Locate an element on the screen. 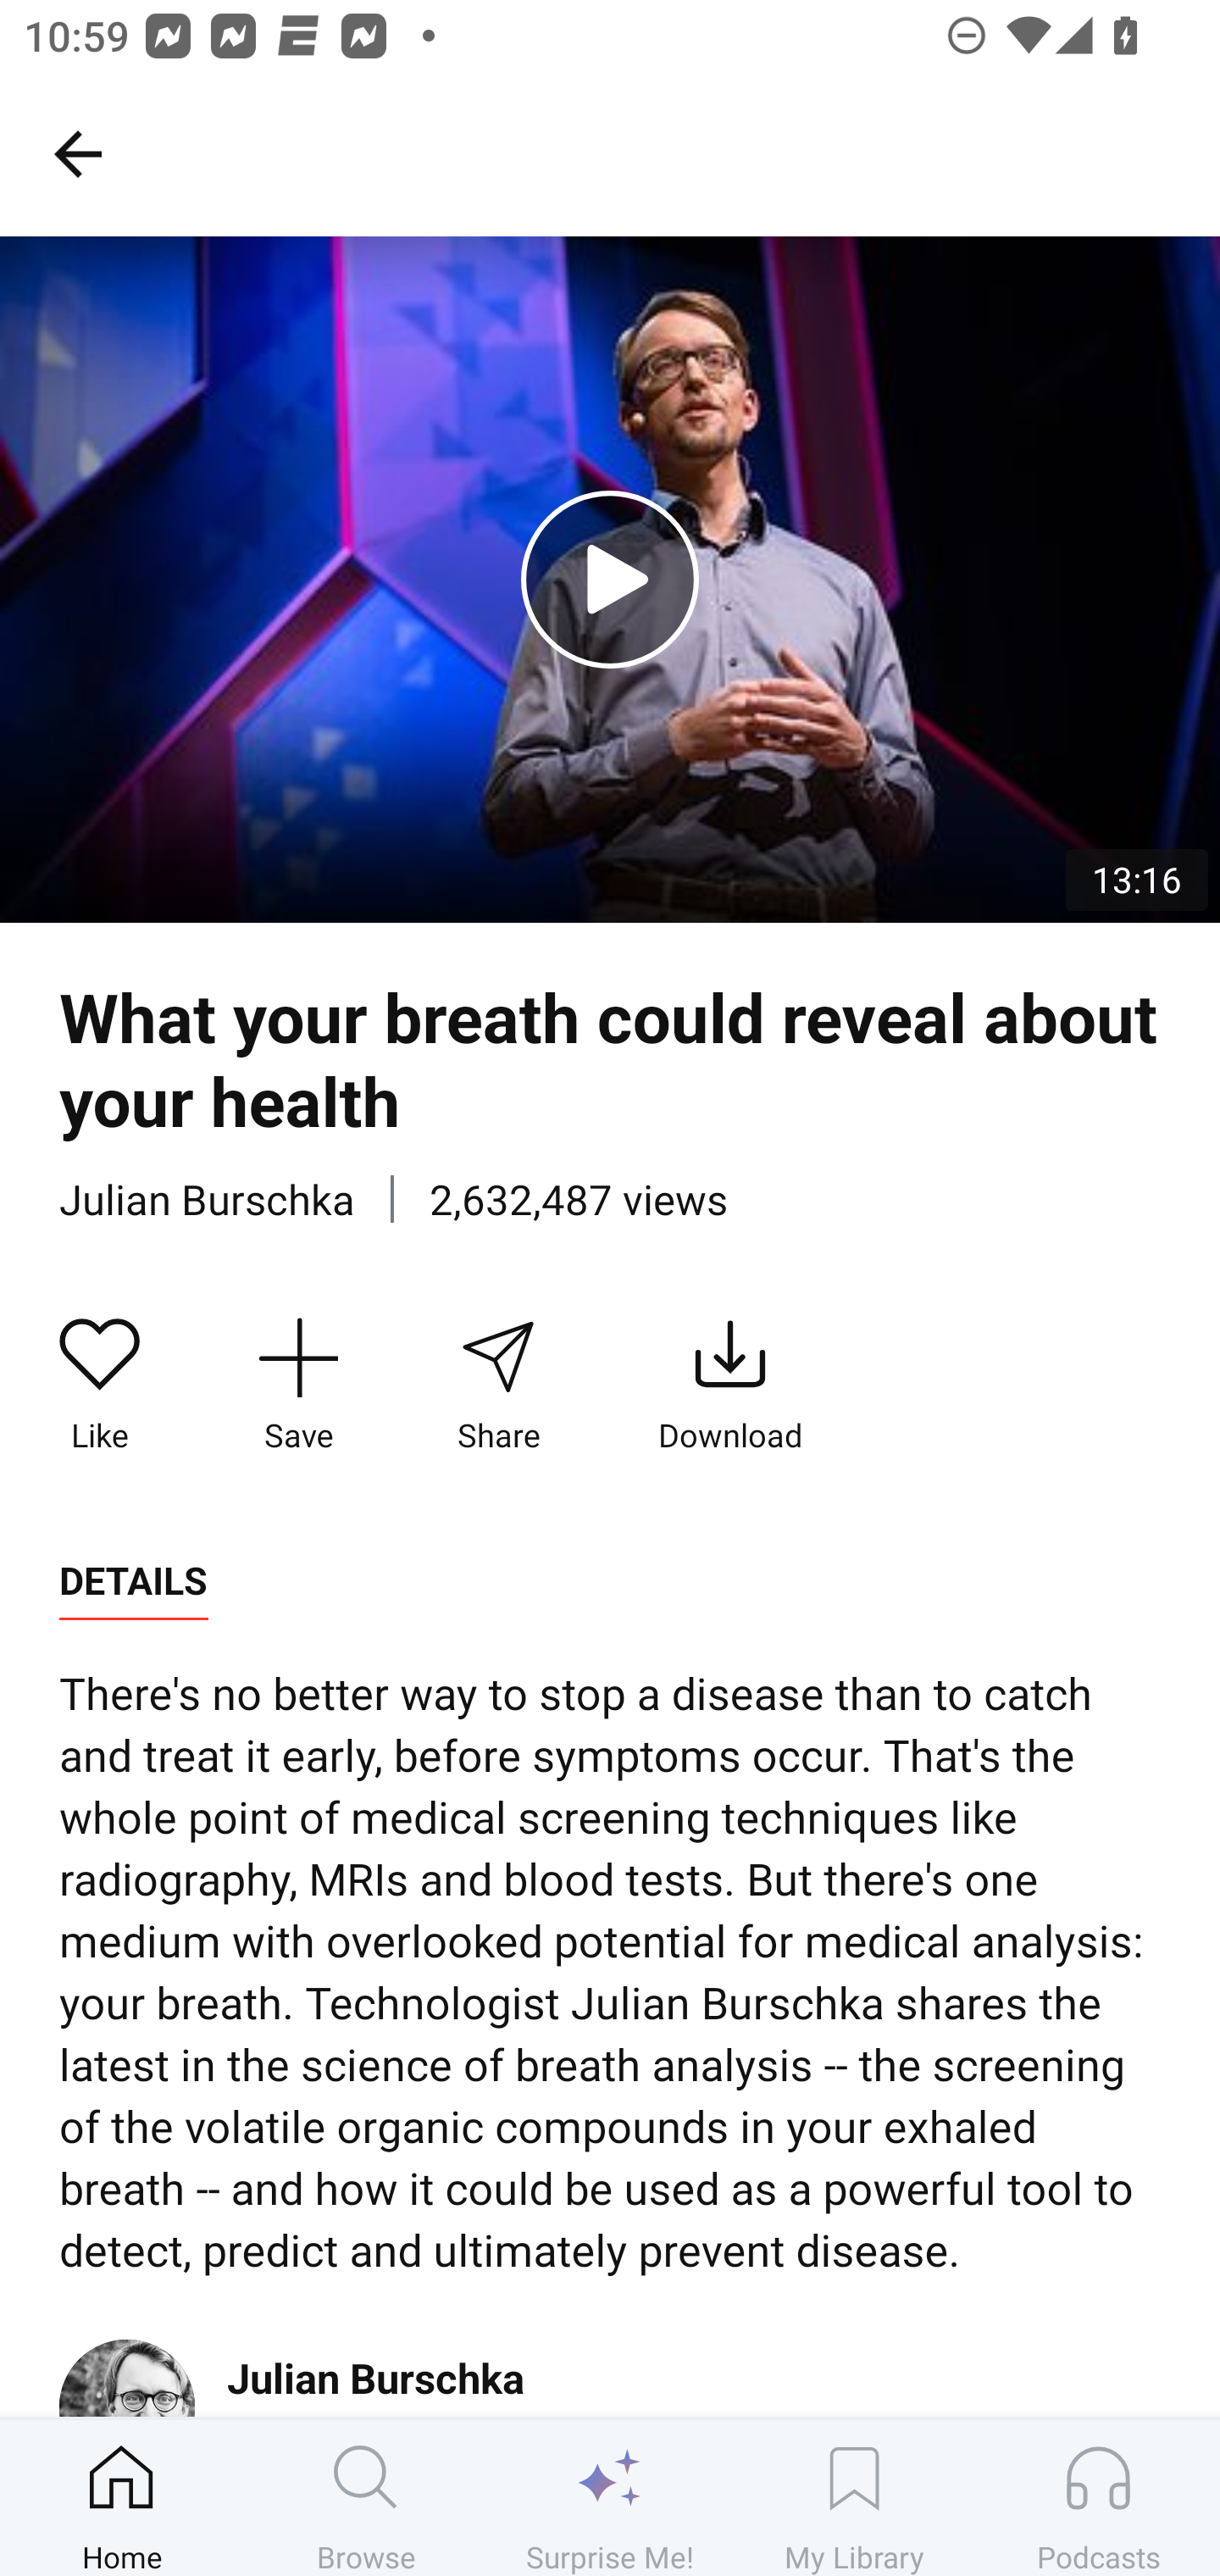 Image resolution: width=1220 pixels, height=2576 pixels. My Library is located at coordinates (854, 2497).